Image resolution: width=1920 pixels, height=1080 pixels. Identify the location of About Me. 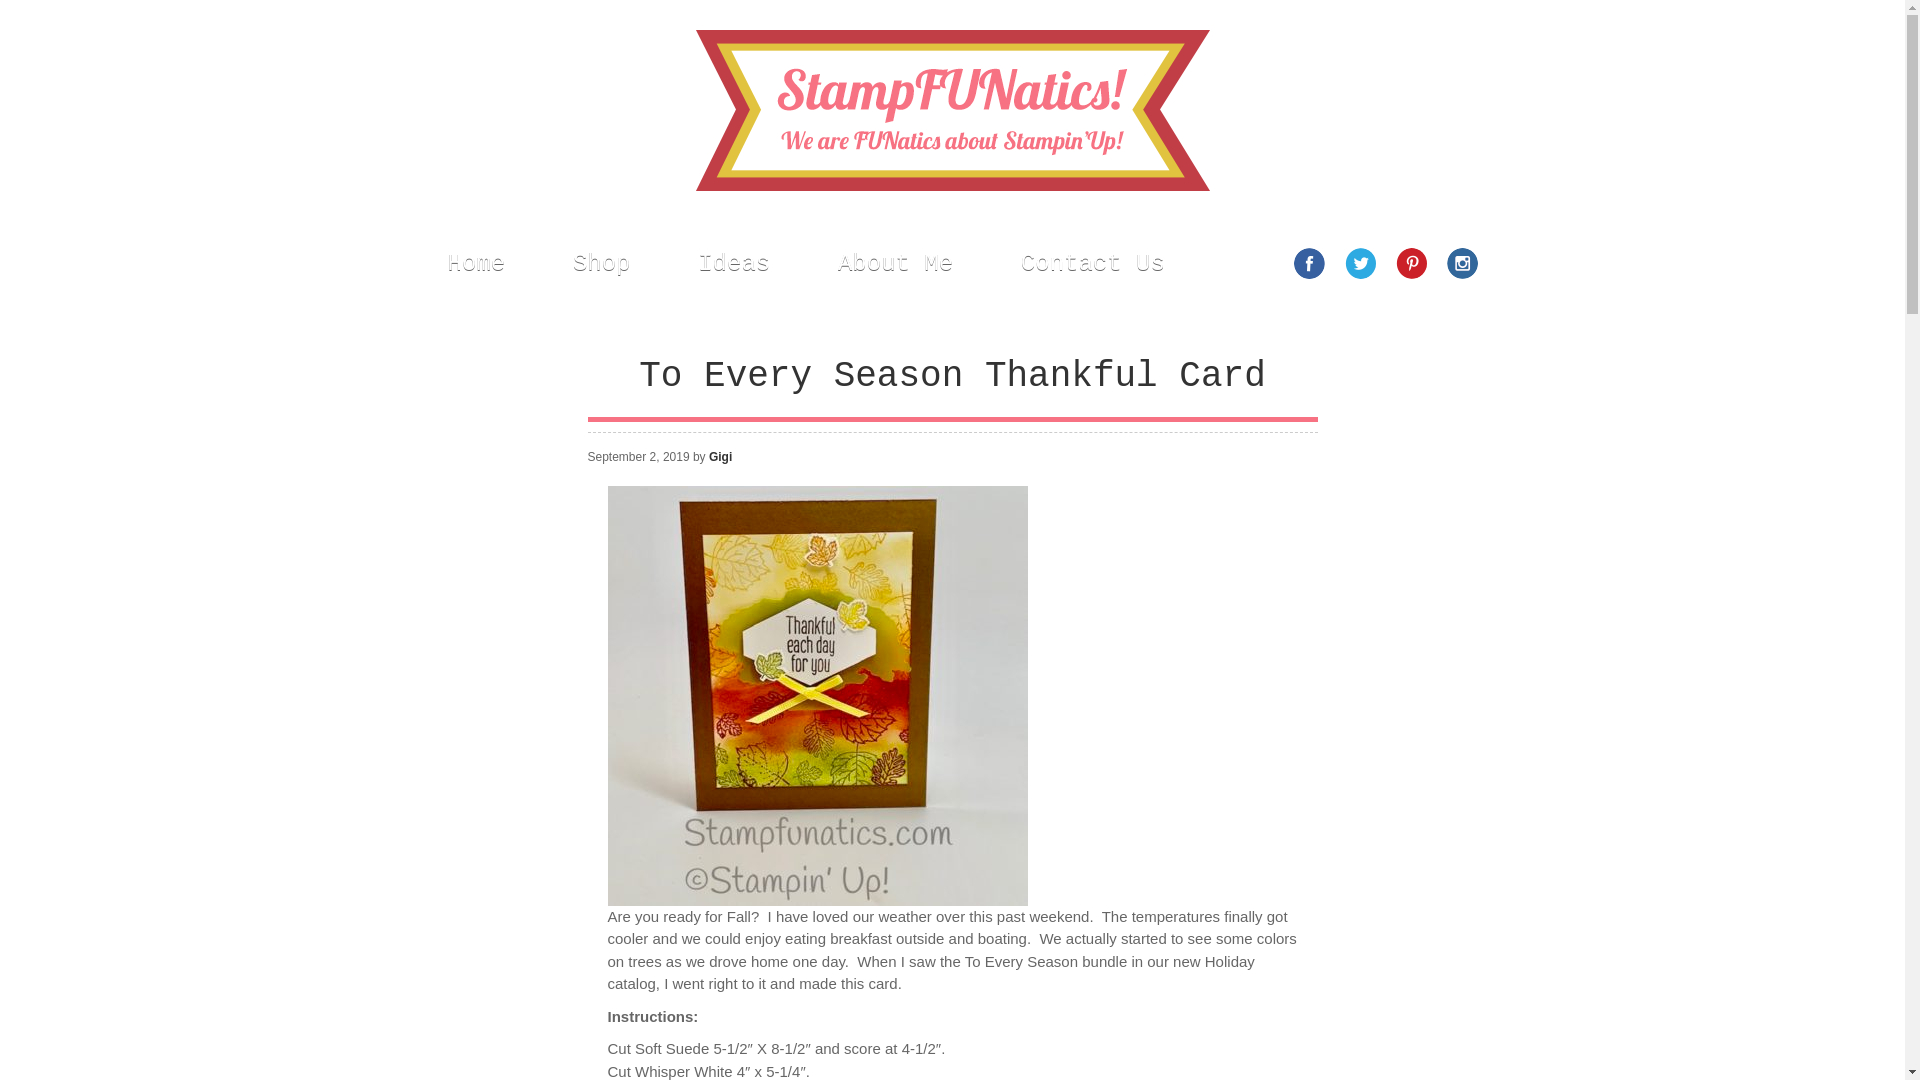
(895, 263).